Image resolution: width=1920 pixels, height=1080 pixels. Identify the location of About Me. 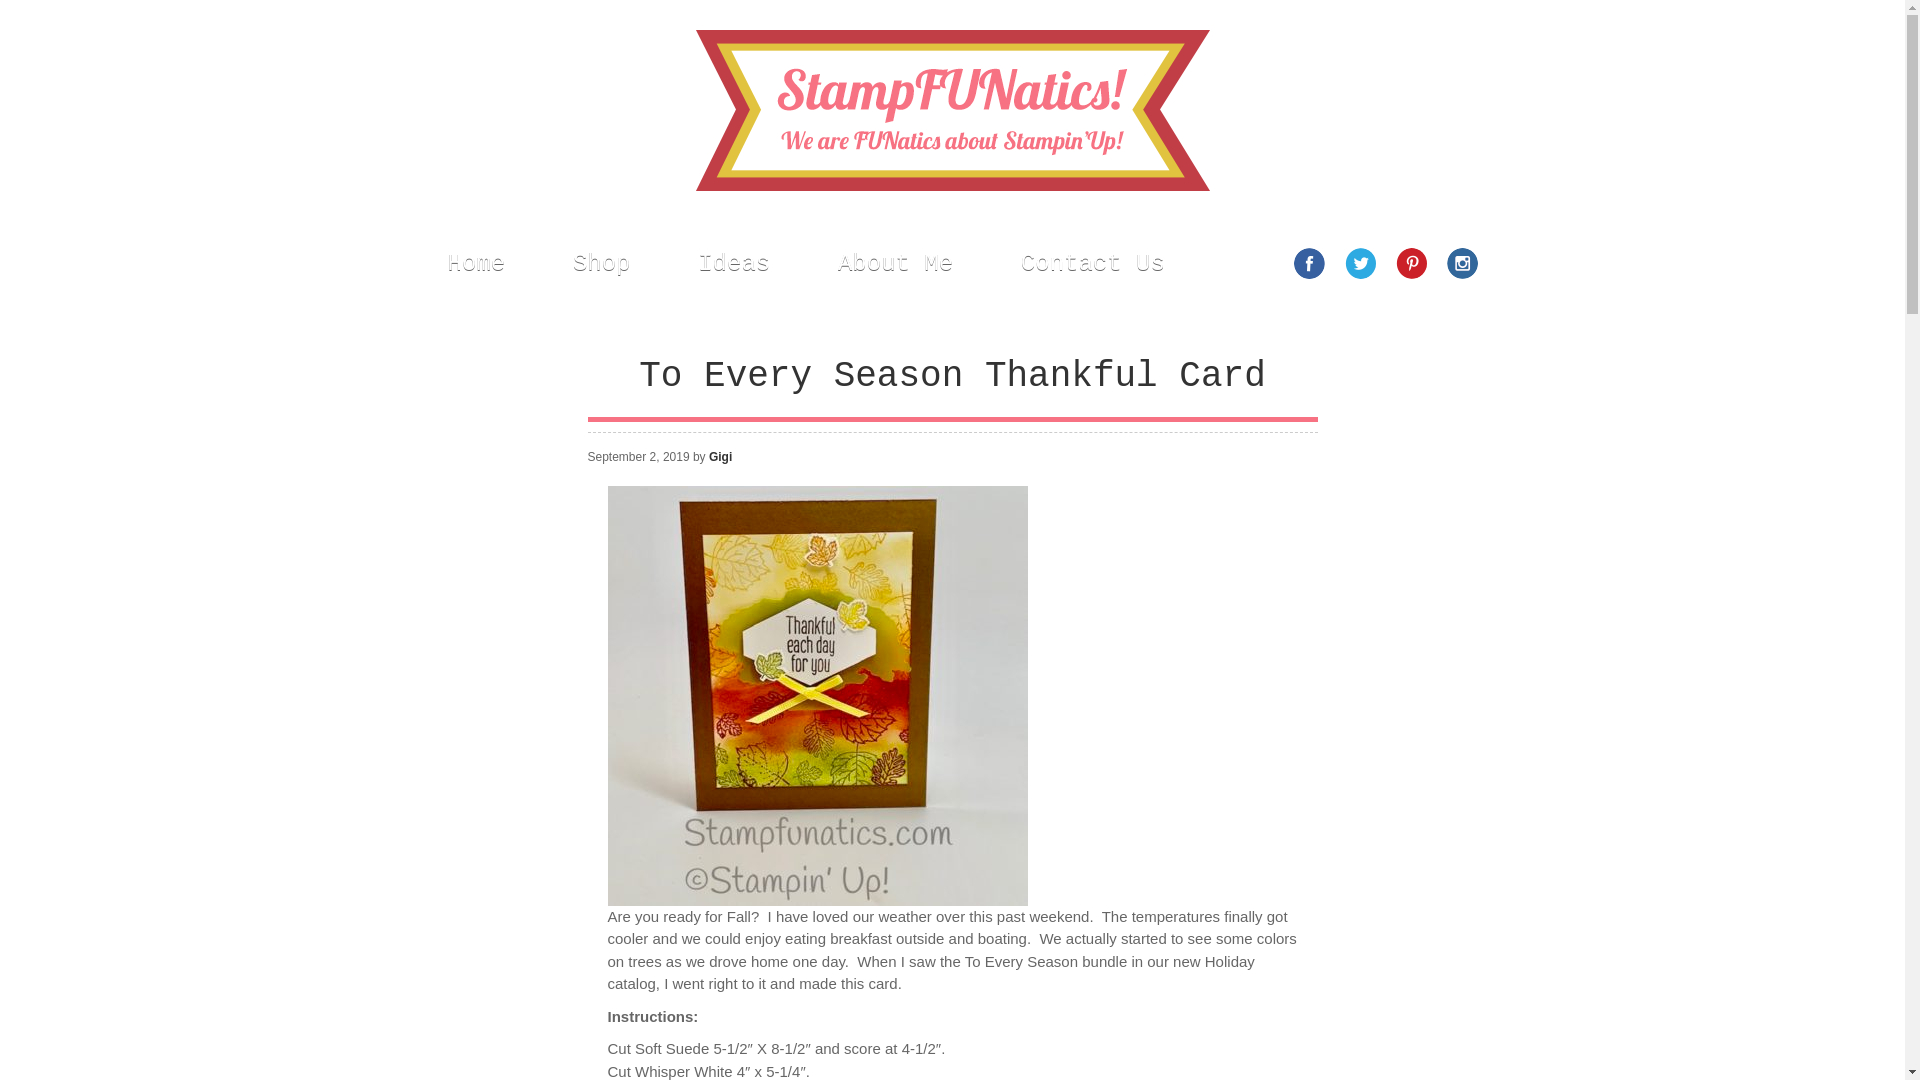
(895, 263).